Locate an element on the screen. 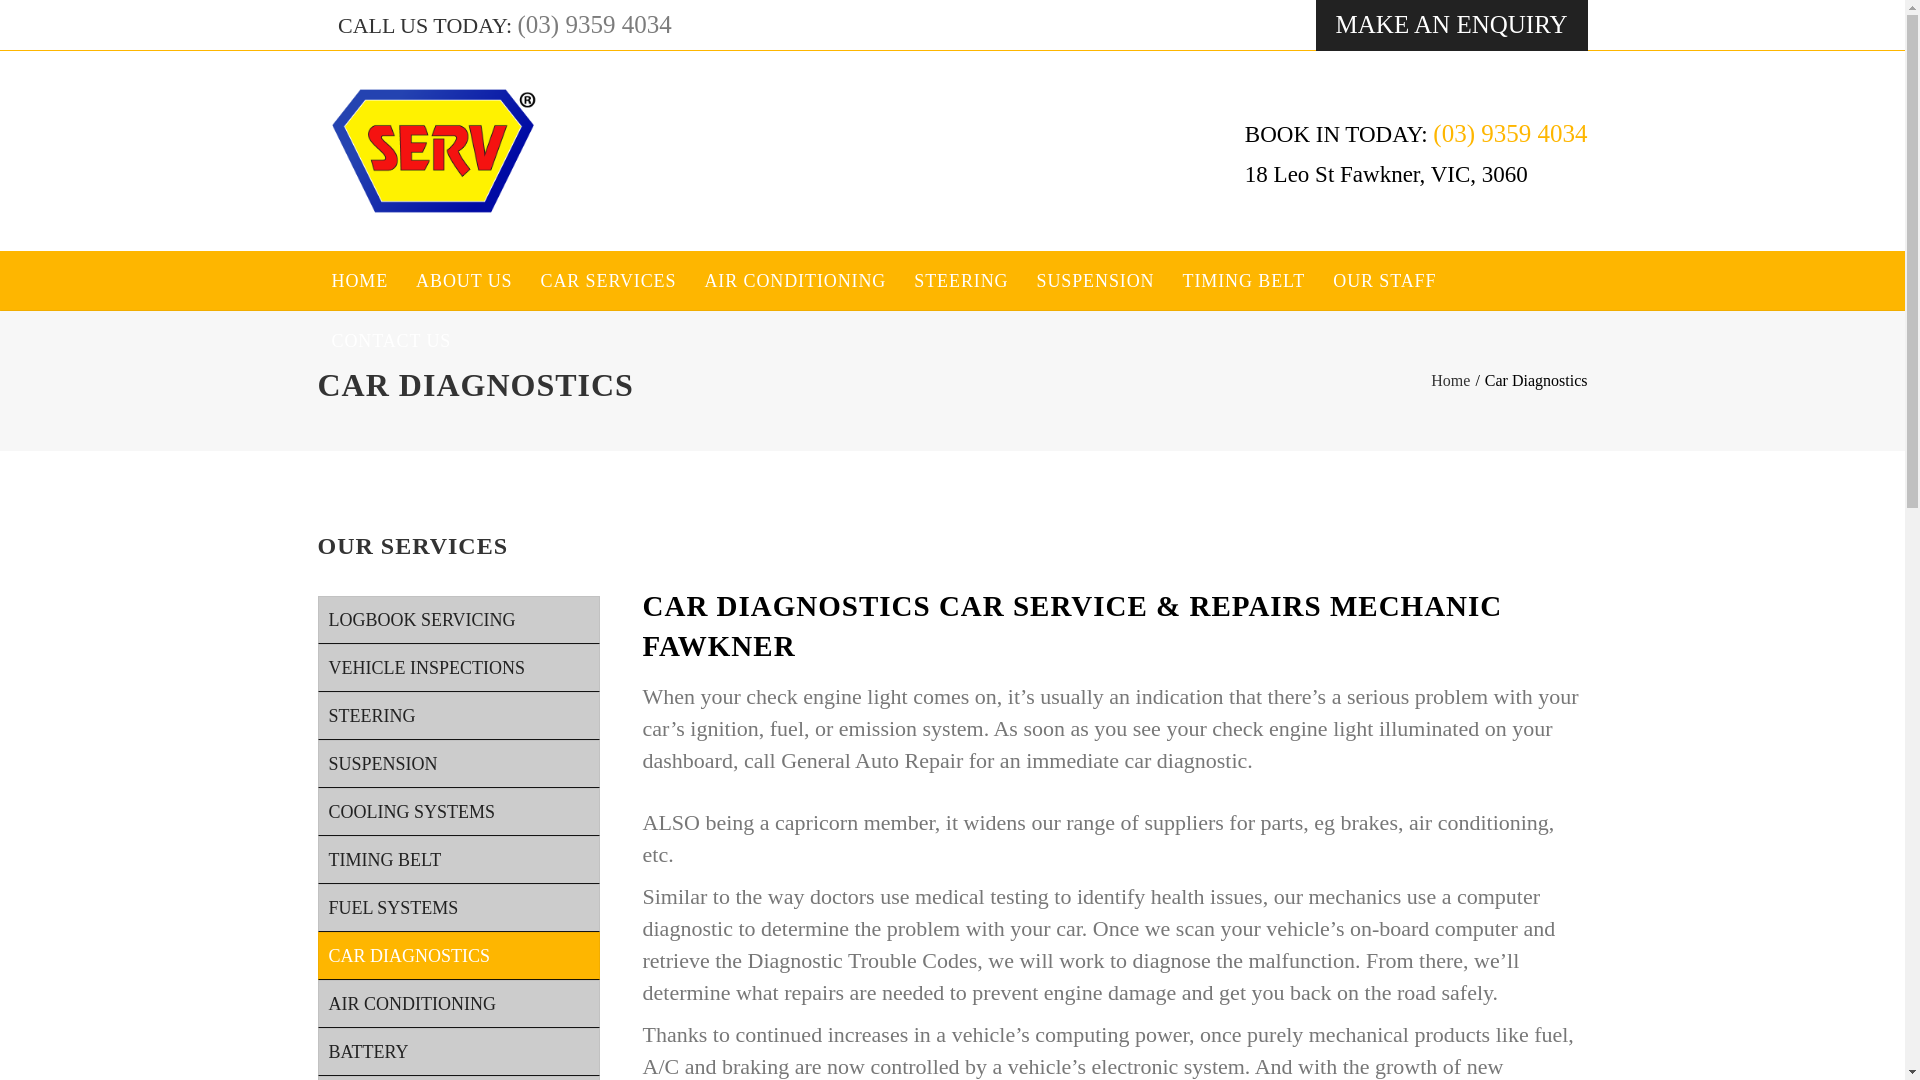 This screenshot has width=1920, height=1080. TIMING BELT is located at coordinates (458, 860).